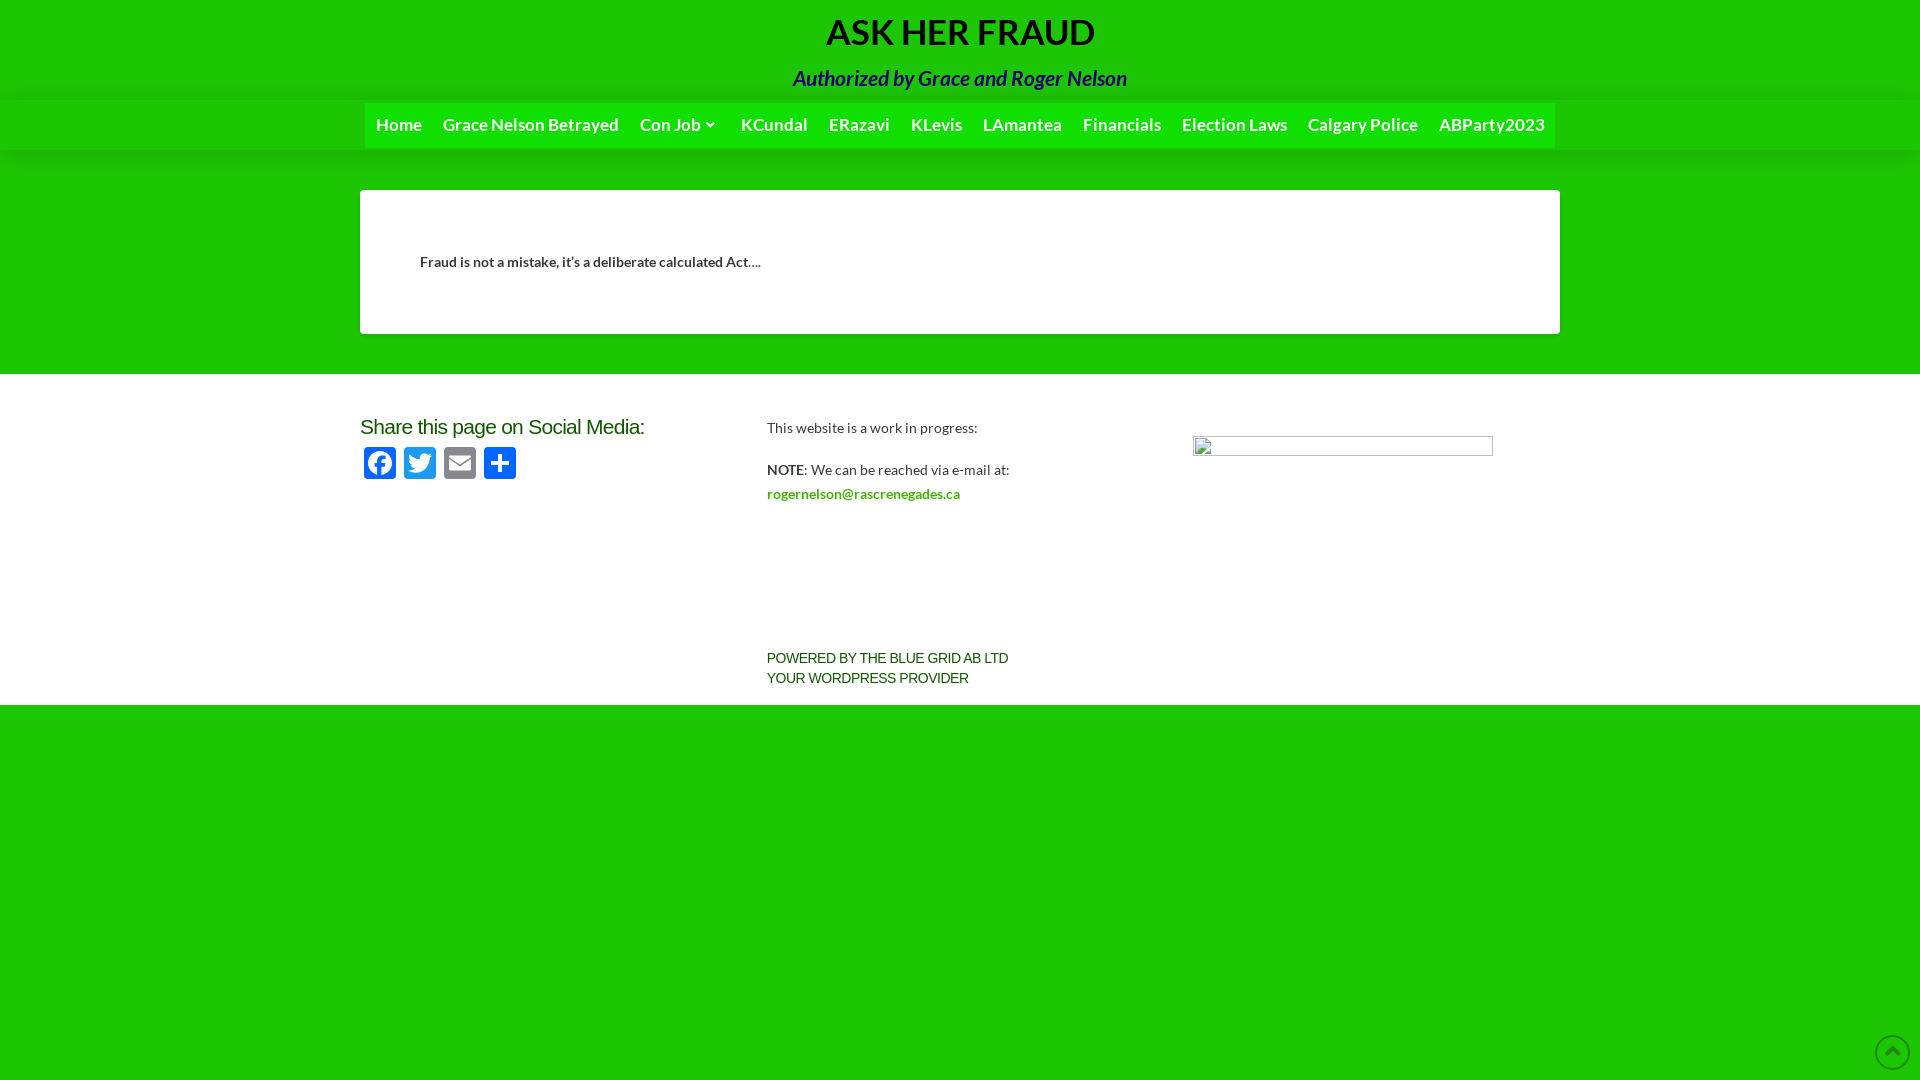 This screenshot has width=1920, height=1080. Describe the element at coordinates (530, 124) in the screenshot. I see `Grace Nelson Betrayed` at that location.